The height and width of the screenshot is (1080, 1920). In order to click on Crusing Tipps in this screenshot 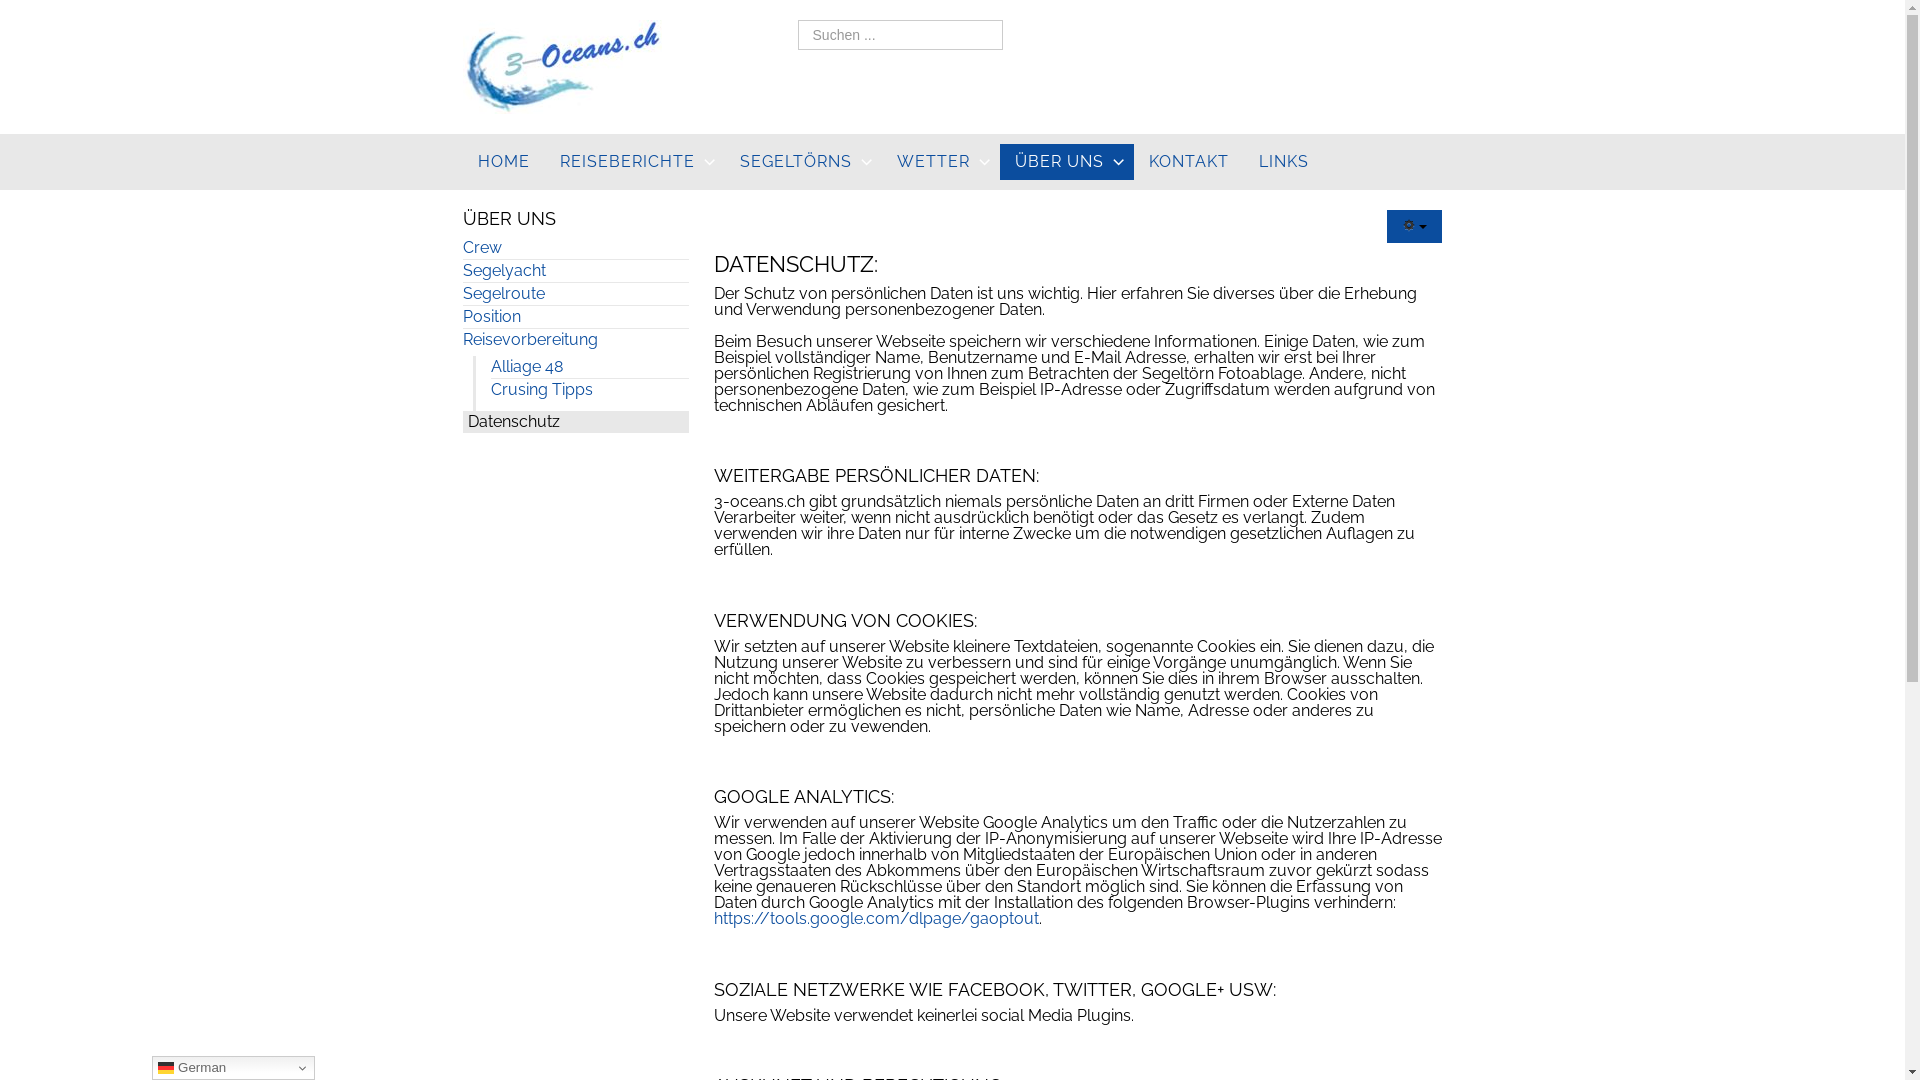, I will do `click(588, 390)`.